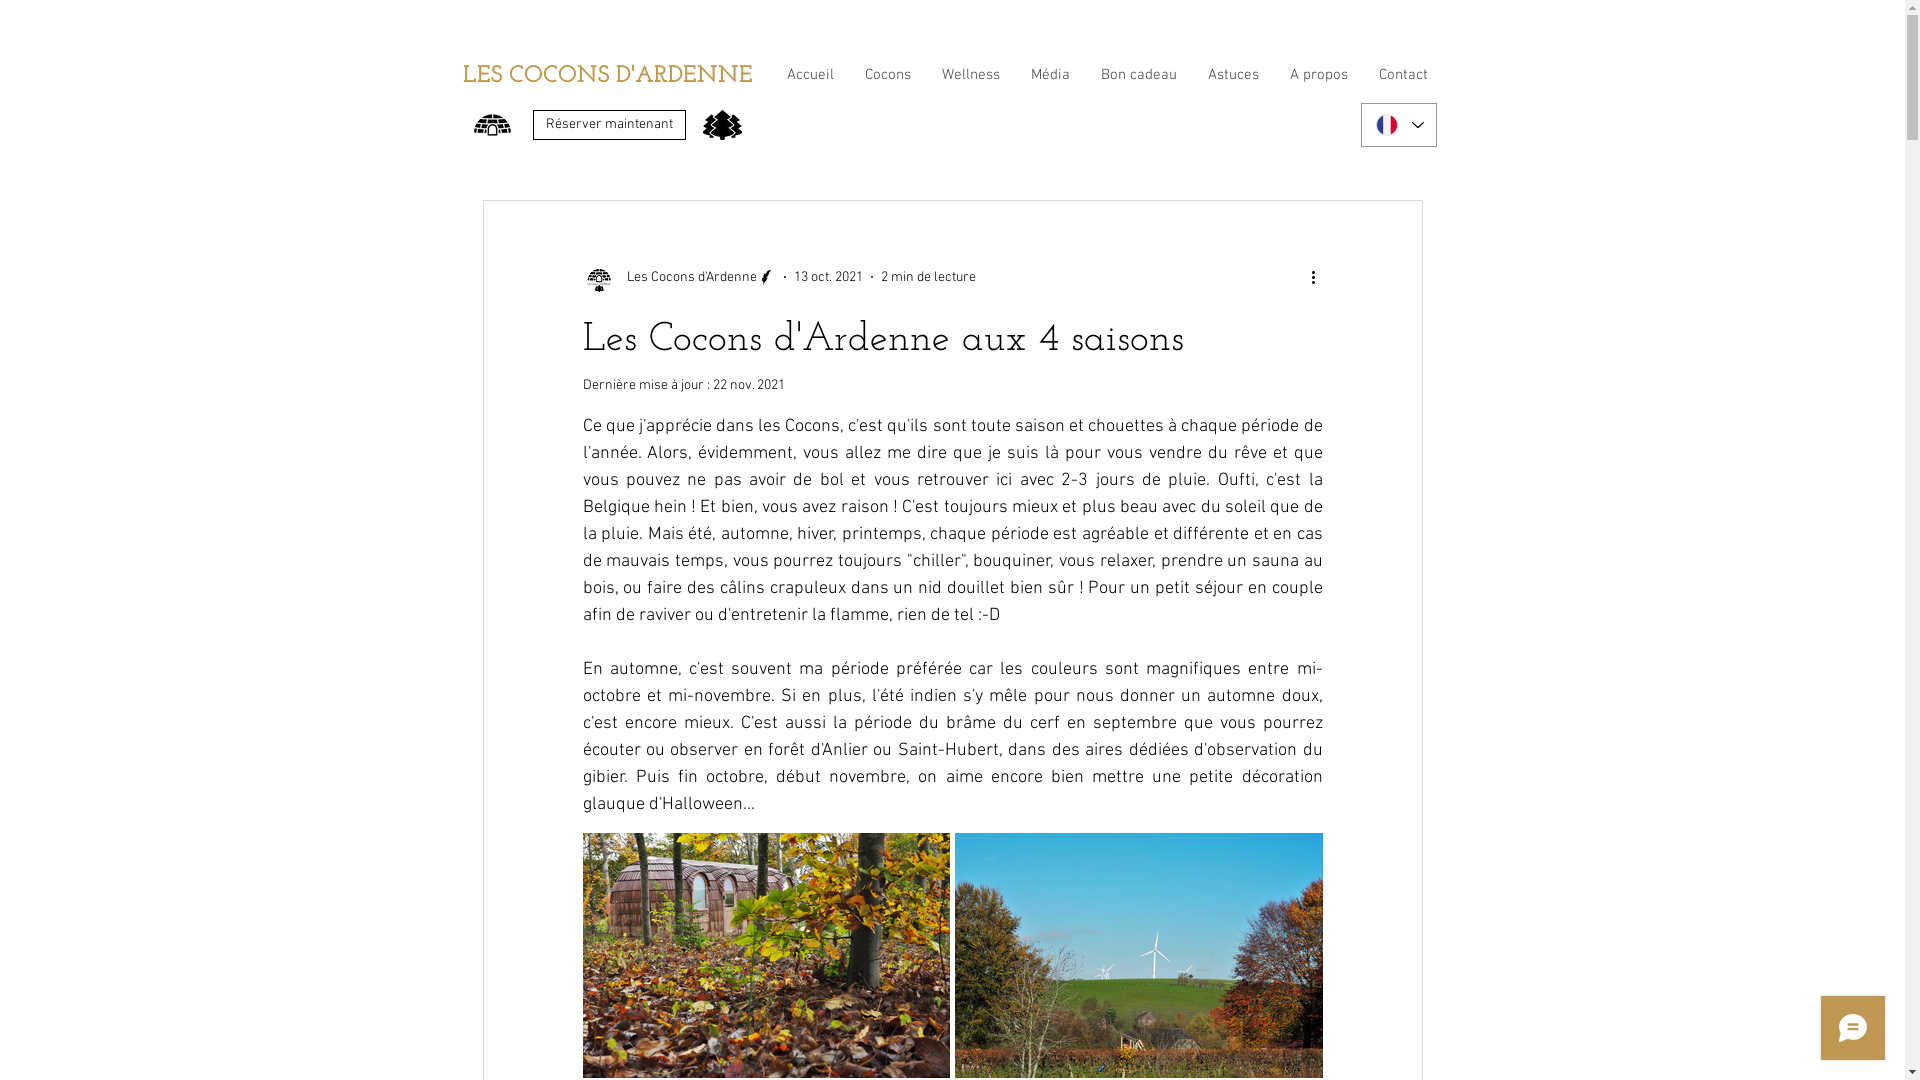  Describe the element at coordinates (1402, 76) in the screenshot. I see `Contact` at that location.